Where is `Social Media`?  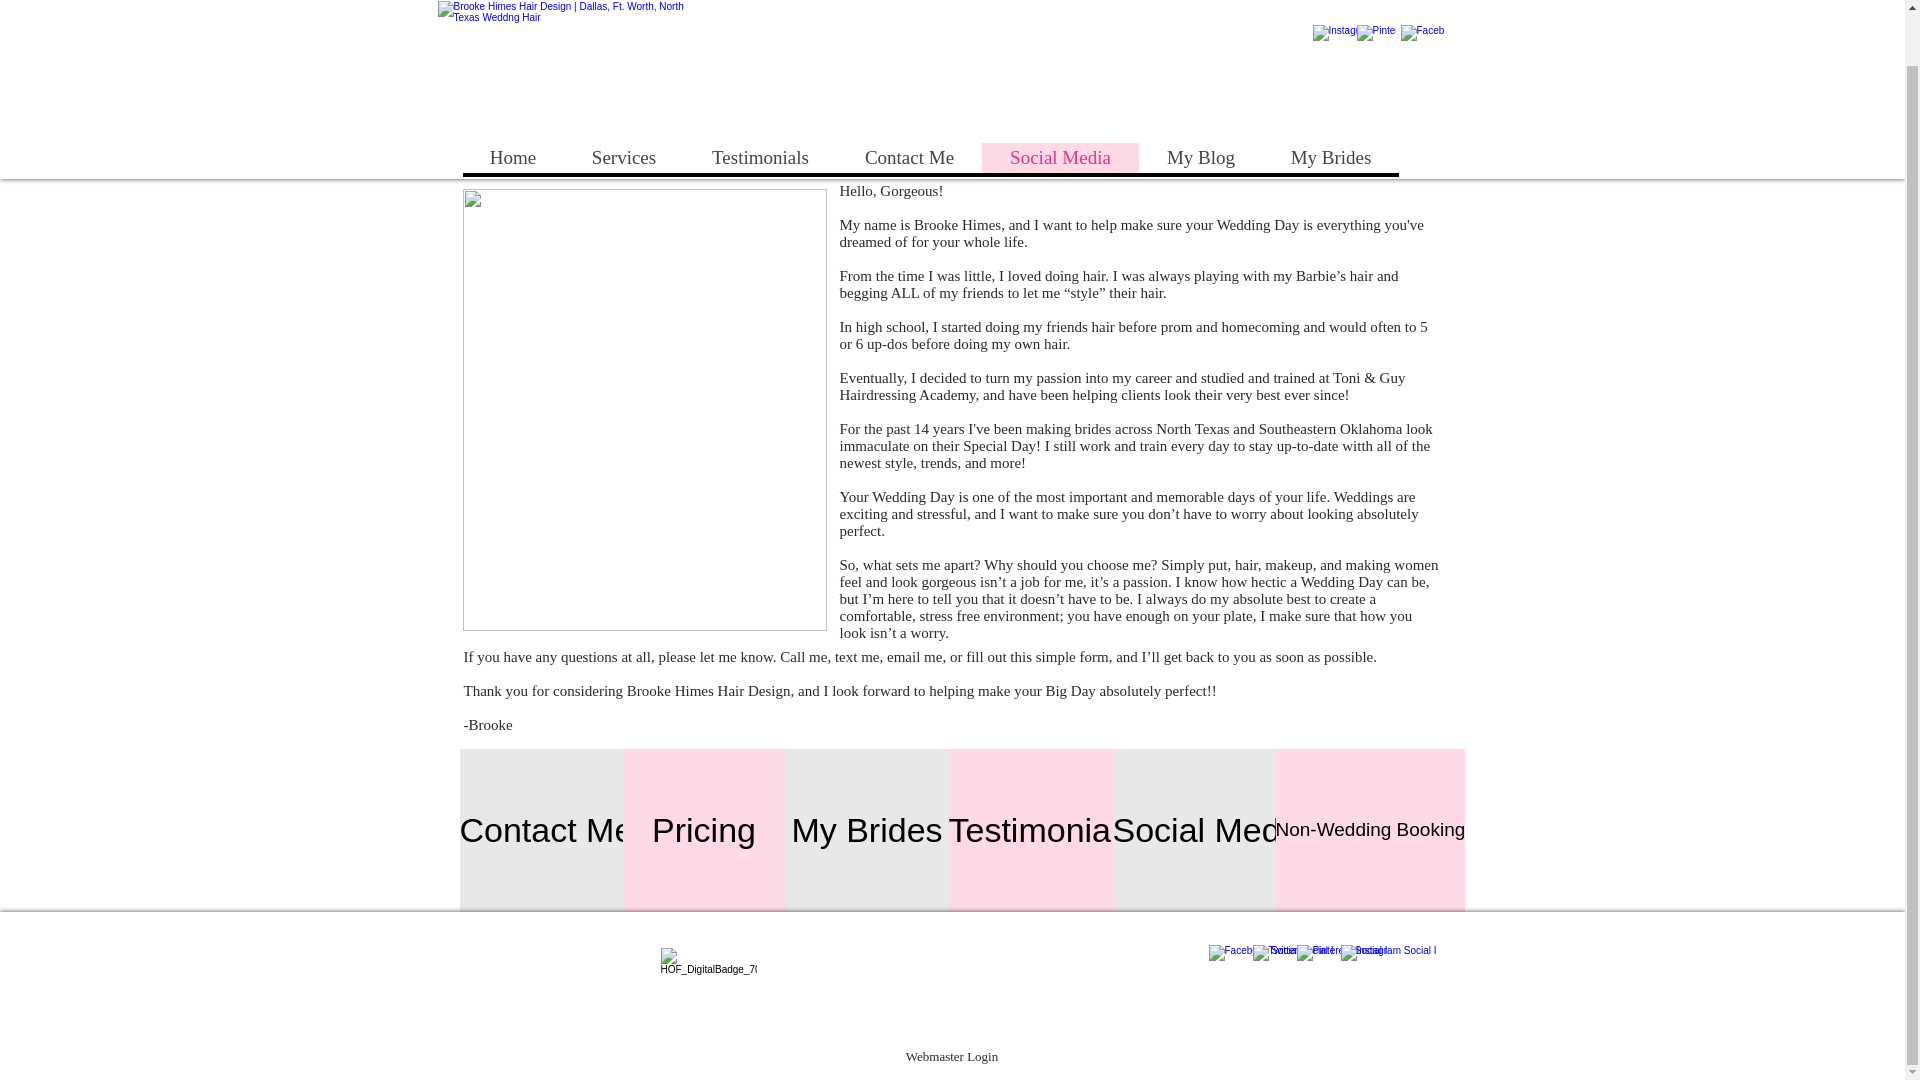
Social Media is located at coordinates (1209, 830).